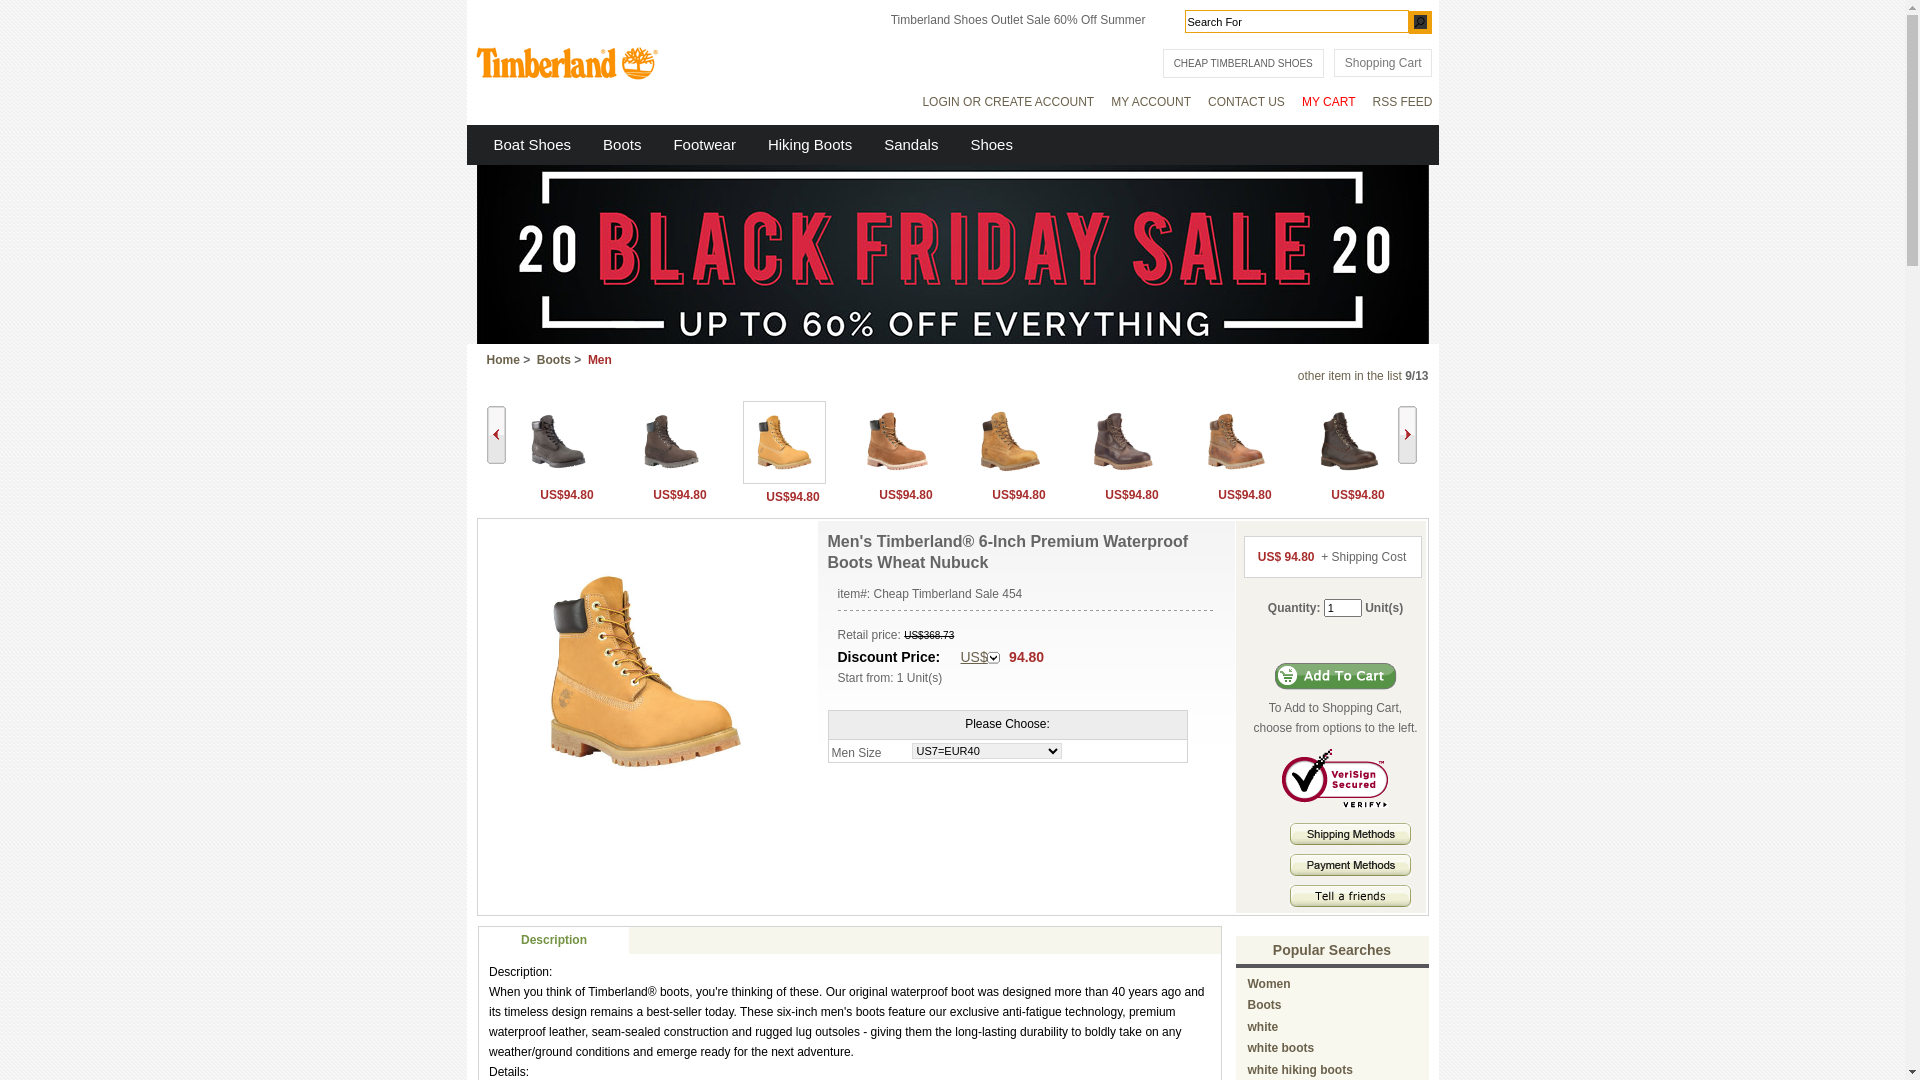  I want to click on Hiking Boots, so click(810, 144).